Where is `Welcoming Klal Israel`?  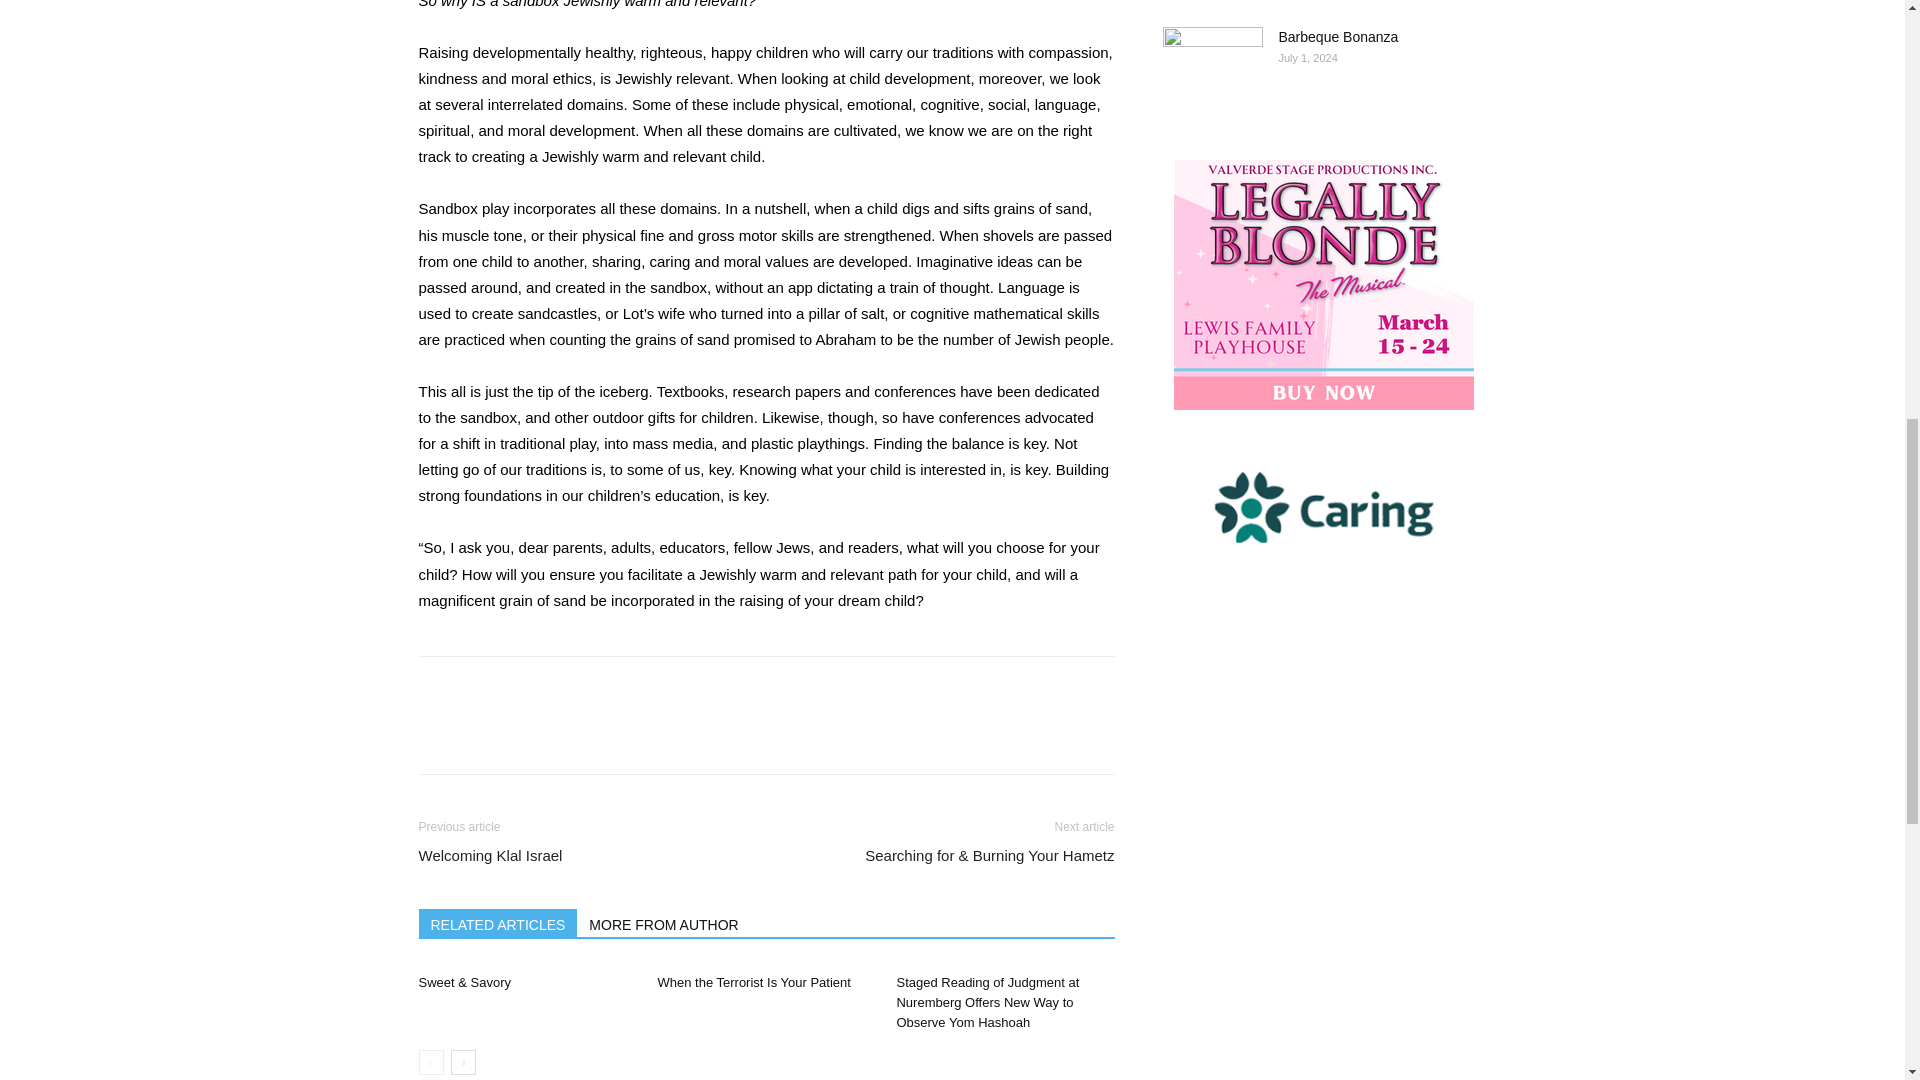 Welcoming Klal Israel is located at coordinates (490, 855).